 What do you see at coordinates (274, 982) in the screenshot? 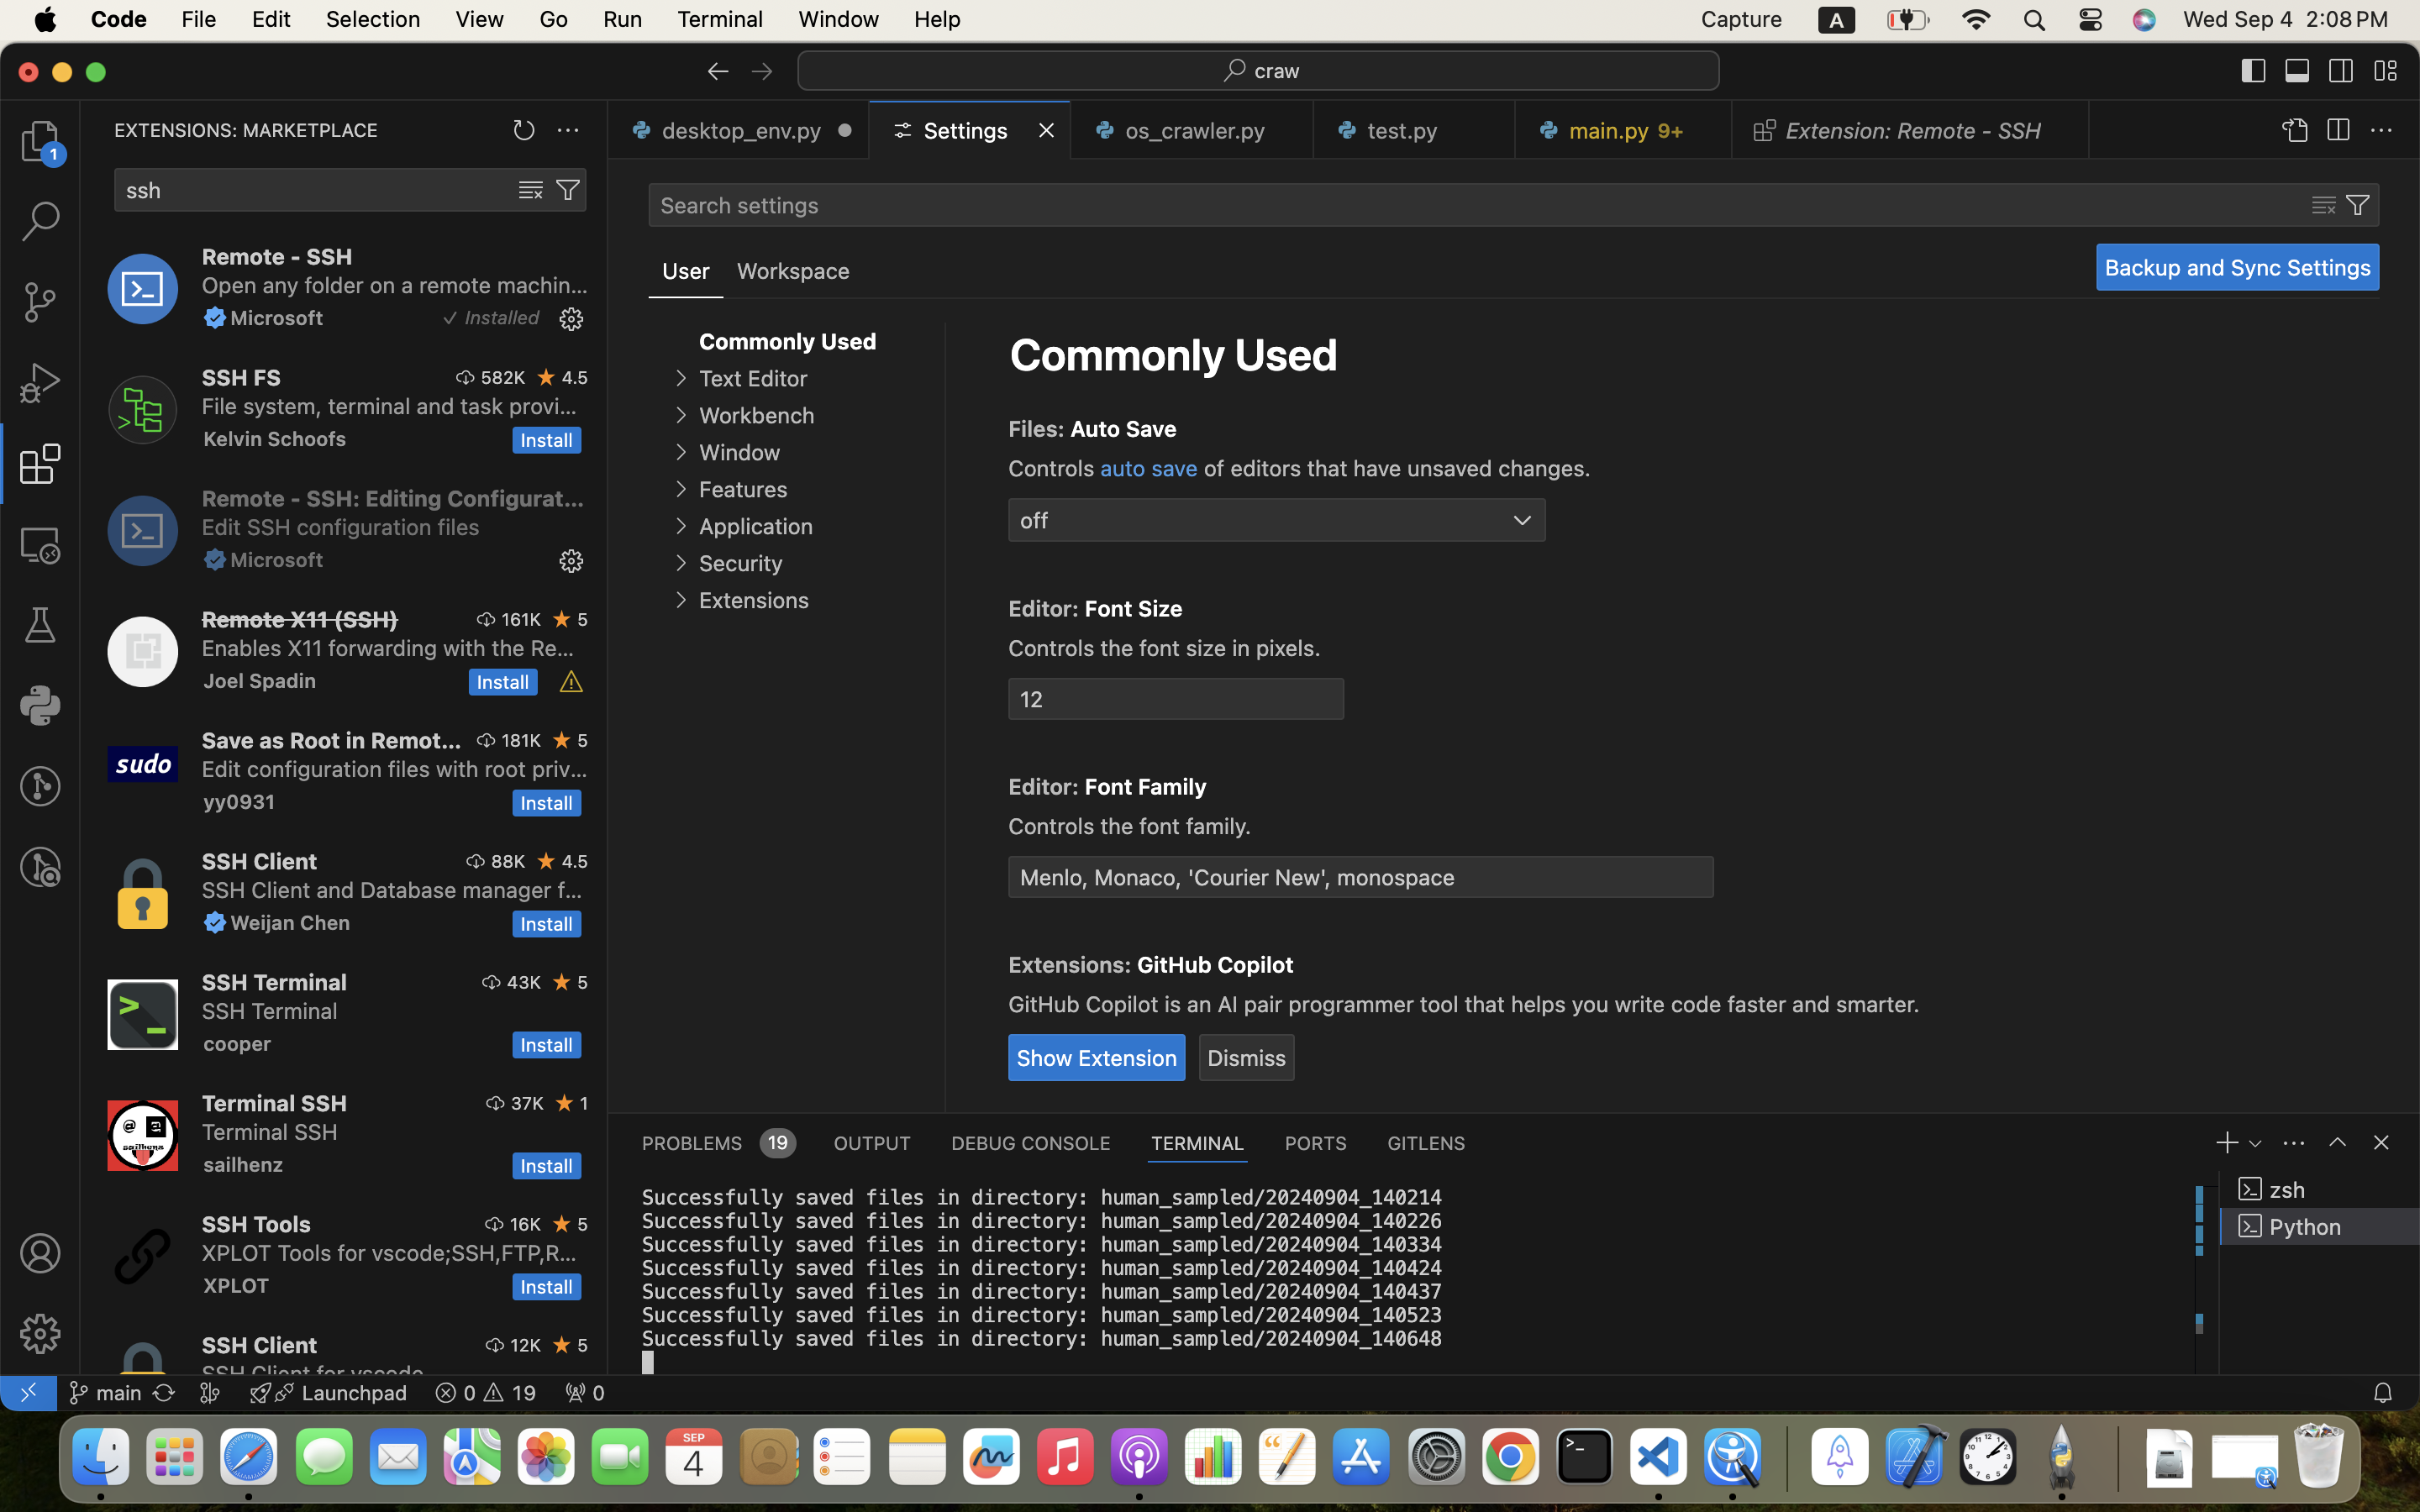
I see `SSH Terminal` at bounding box center [274, 982].